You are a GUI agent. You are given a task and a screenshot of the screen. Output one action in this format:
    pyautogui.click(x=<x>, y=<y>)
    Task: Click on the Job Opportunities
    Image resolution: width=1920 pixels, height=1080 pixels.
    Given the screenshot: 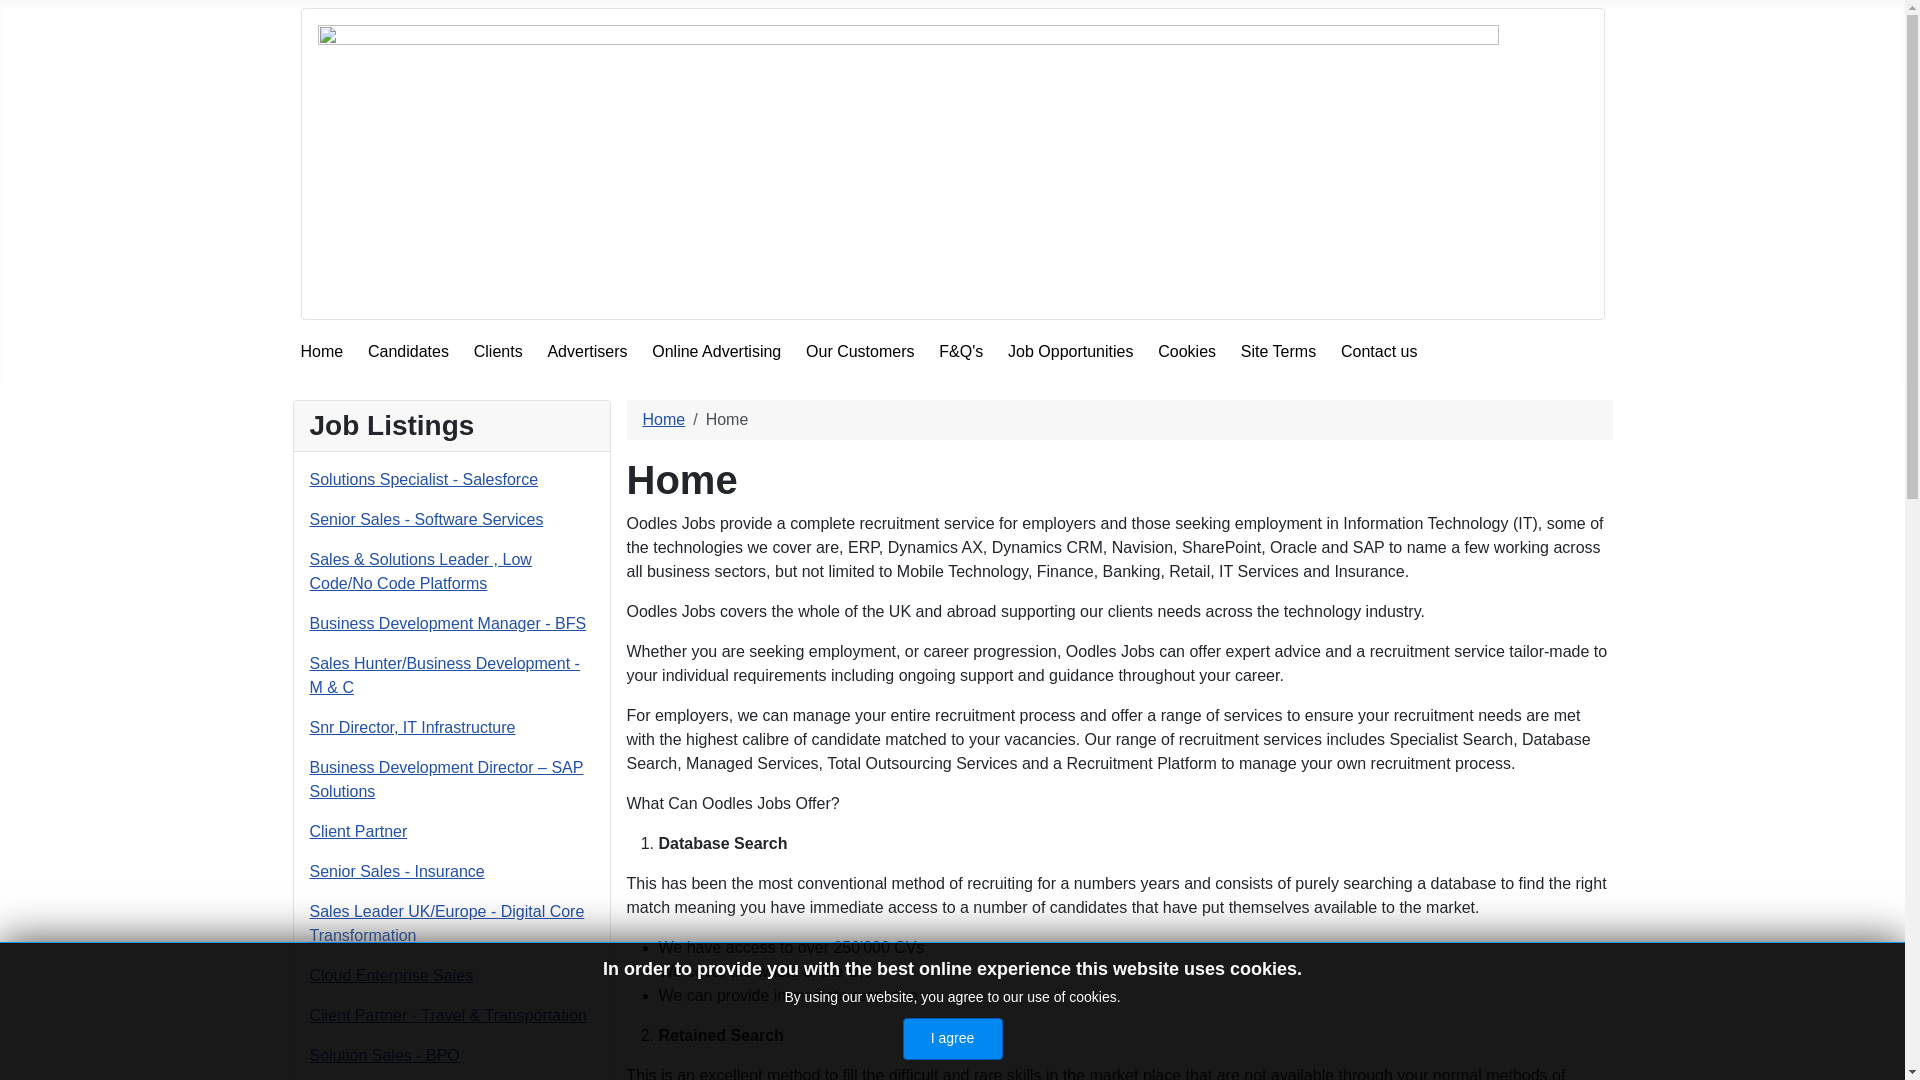 What is the action you would take?
    pyautogui.click(x=1070, y=351)
    